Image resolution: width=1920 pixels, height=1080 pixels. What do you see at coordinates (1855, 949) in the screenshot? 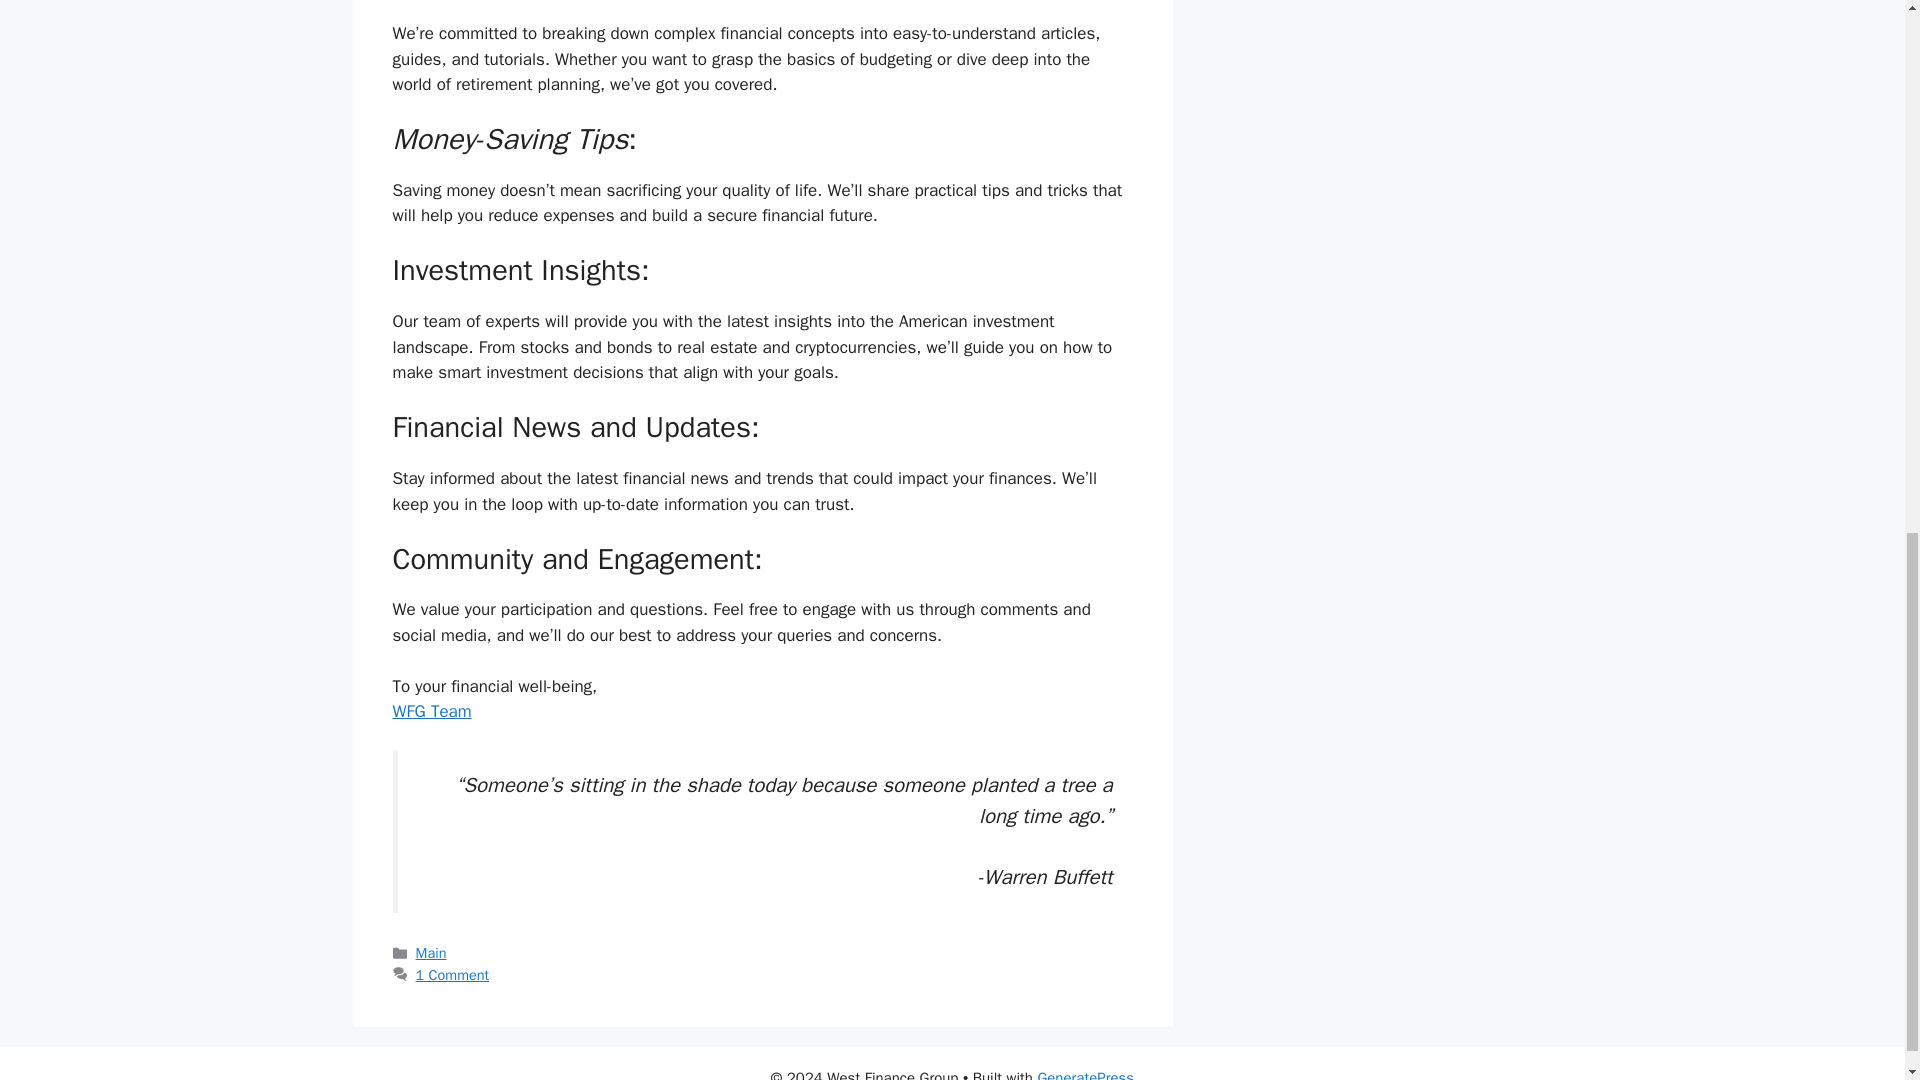
I see `Scroll back to top` at bounding box center [1855, 949].